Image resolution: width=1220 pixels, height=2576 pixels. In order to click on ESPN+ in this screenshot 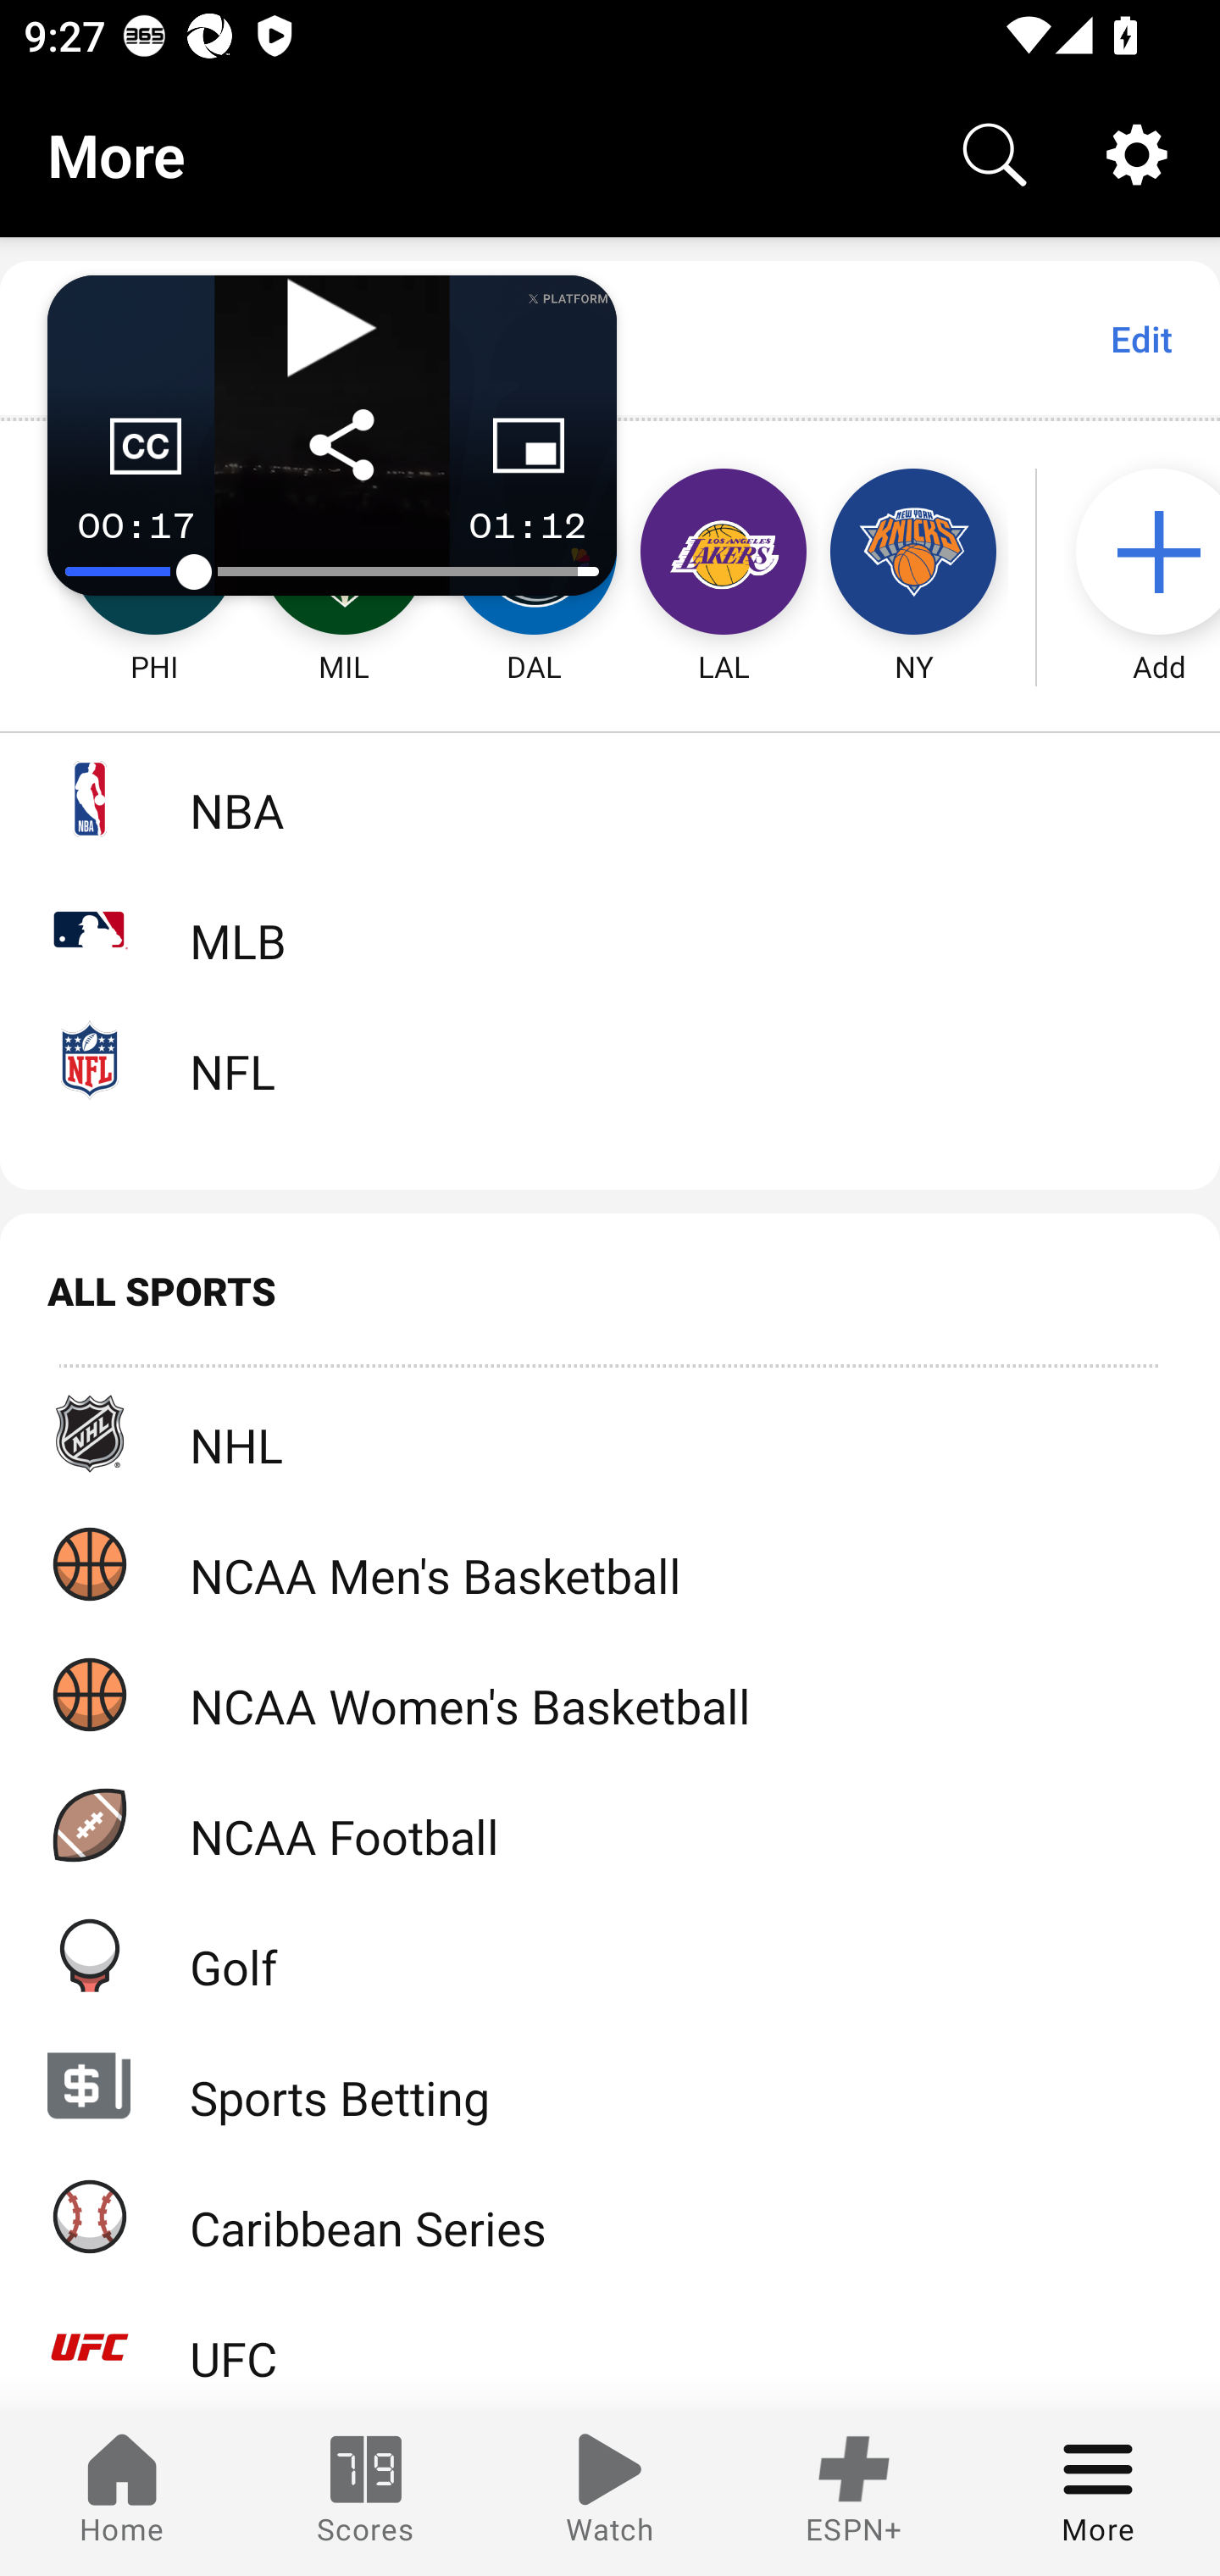, I will do `click(854, 2493)`.